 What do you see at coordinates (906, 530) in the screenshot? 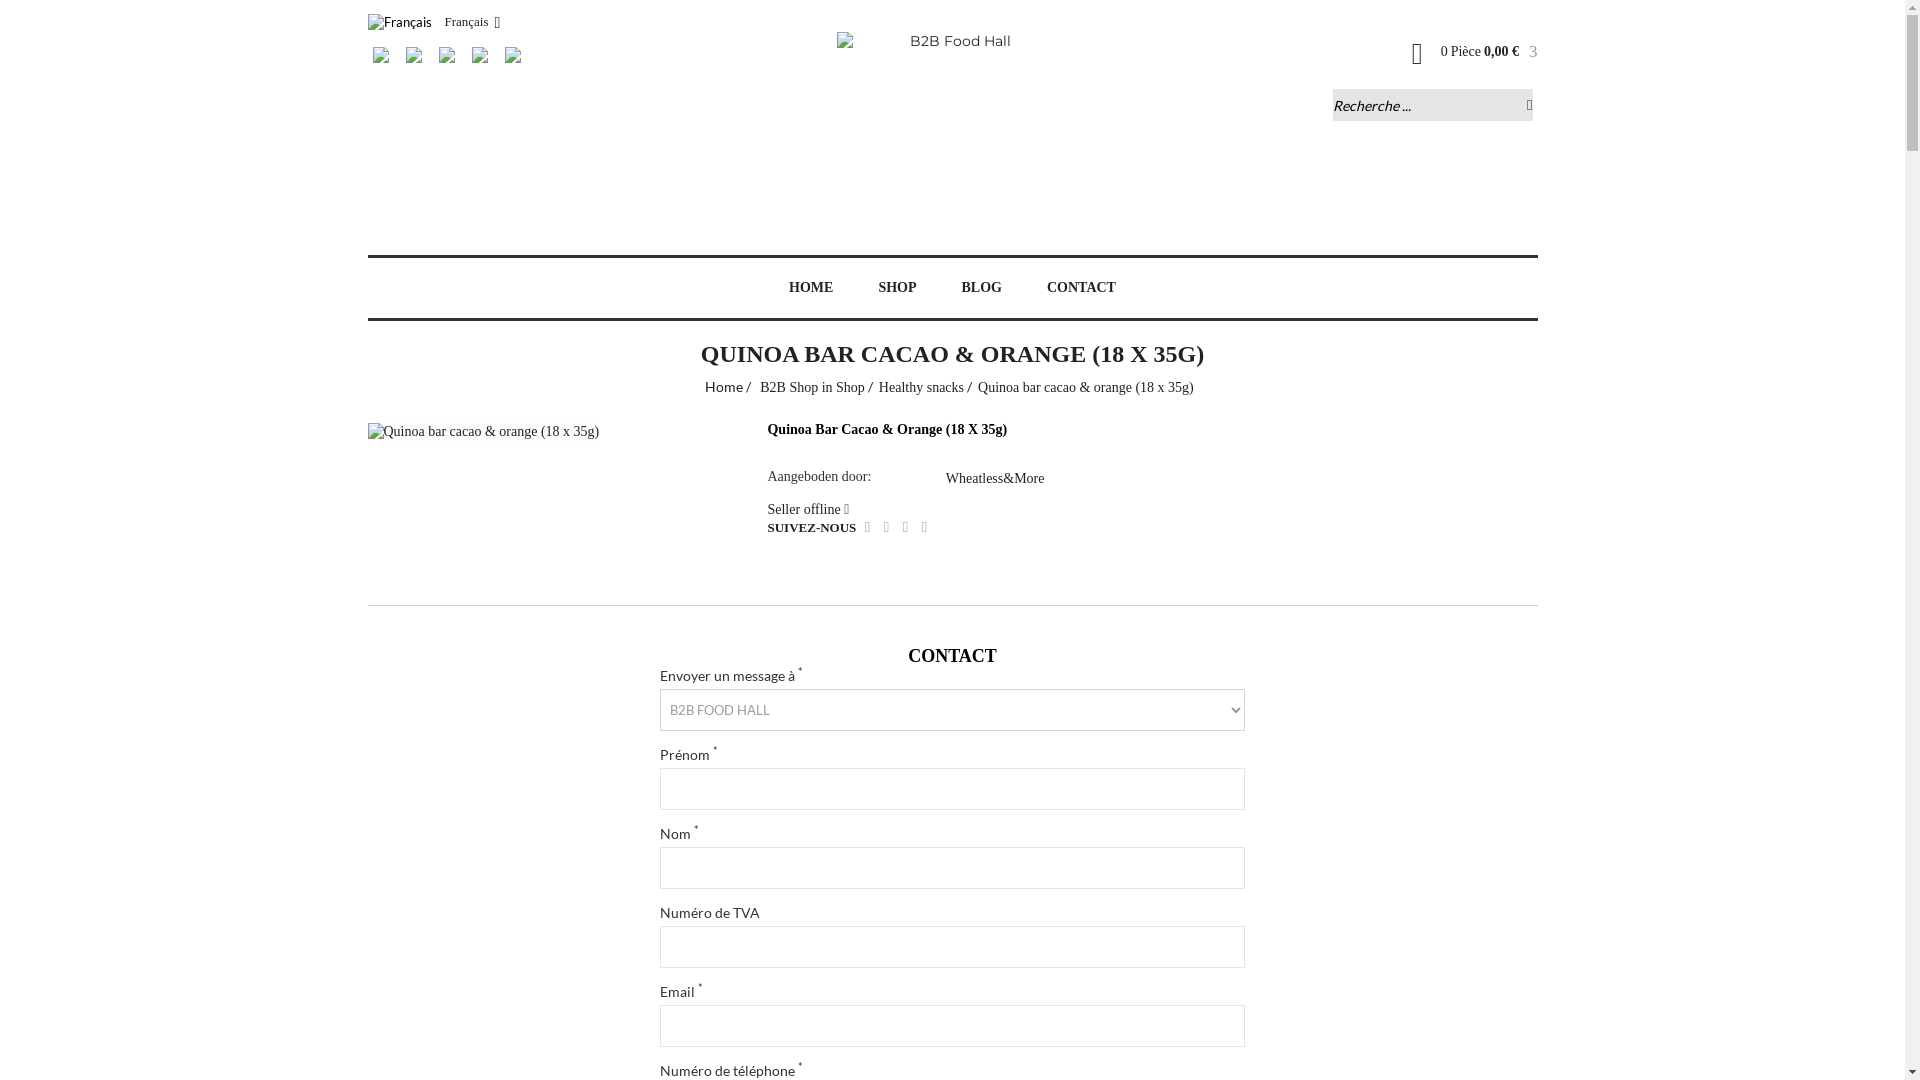
I see `Google+` at bounding box center [906, 530].